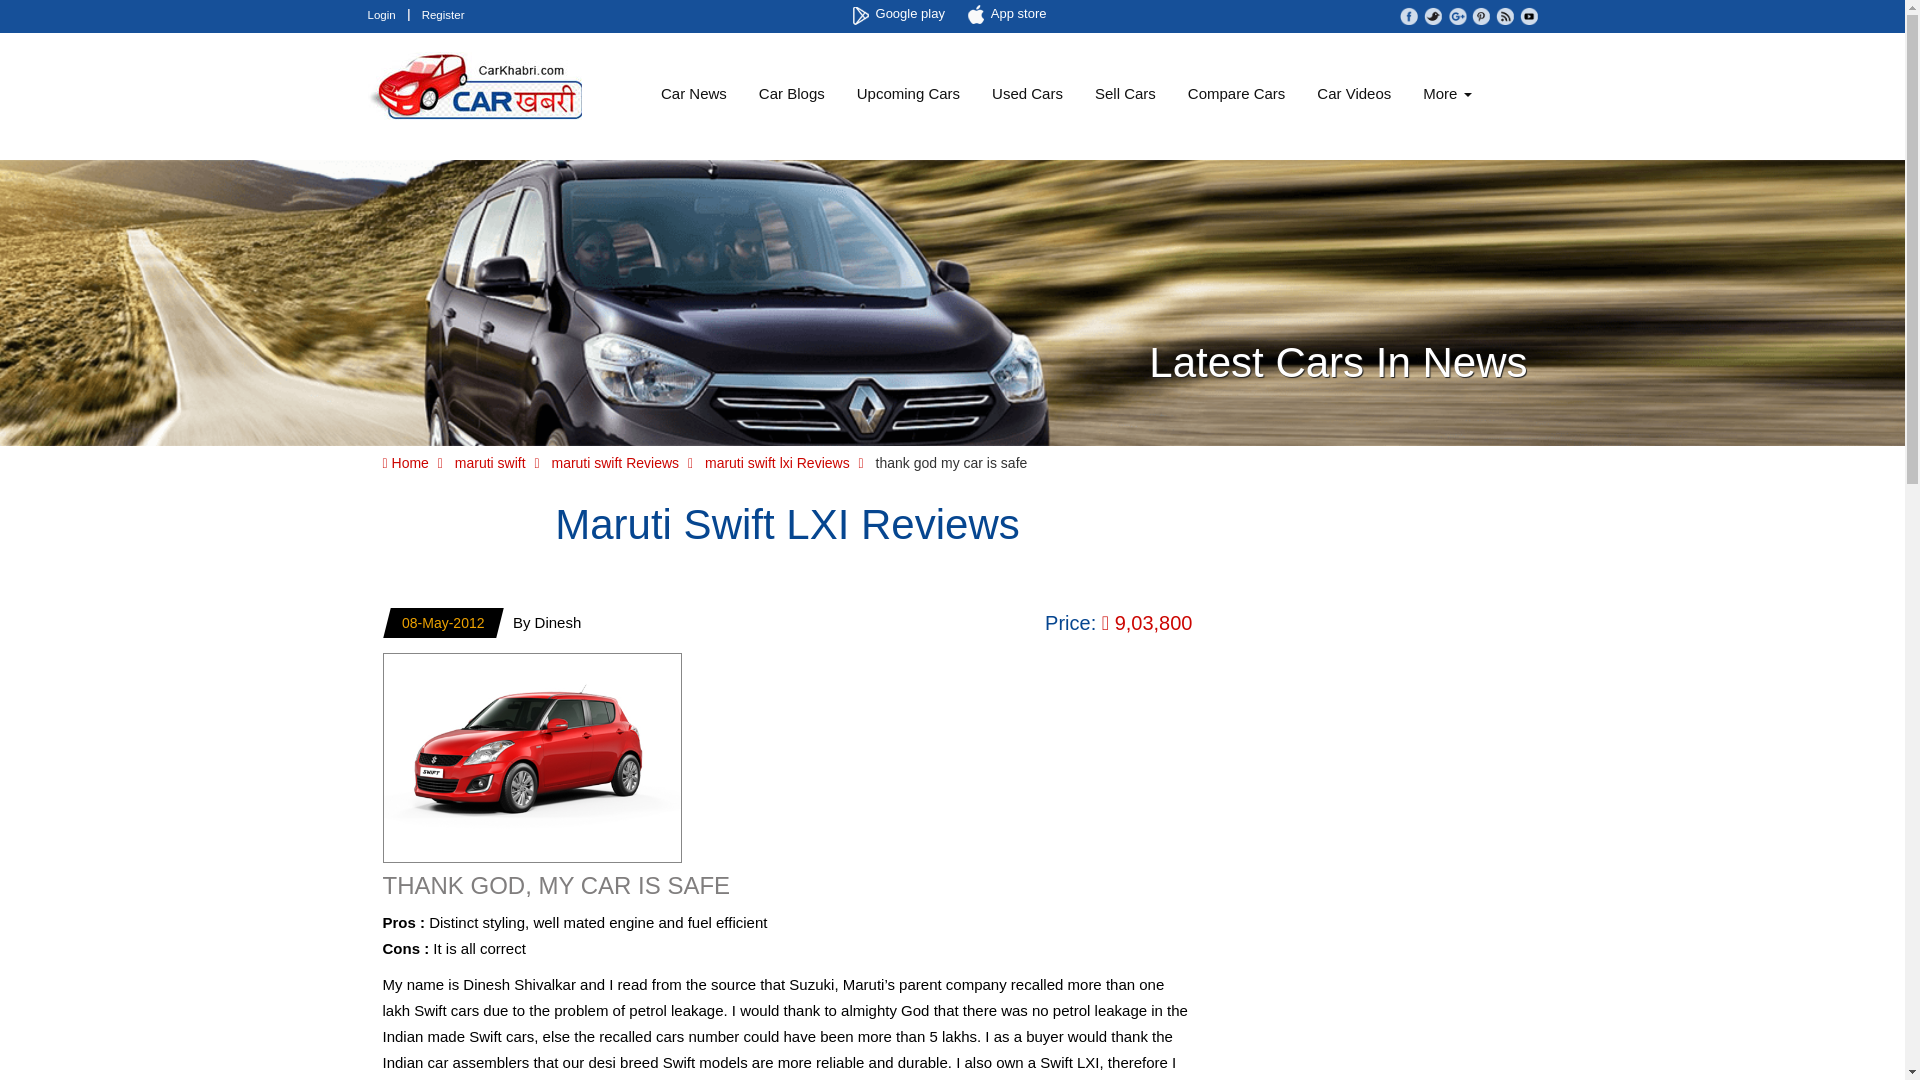 This screenshot has height=1080, width=1920. I want to click on App store, so click(1010, 14).